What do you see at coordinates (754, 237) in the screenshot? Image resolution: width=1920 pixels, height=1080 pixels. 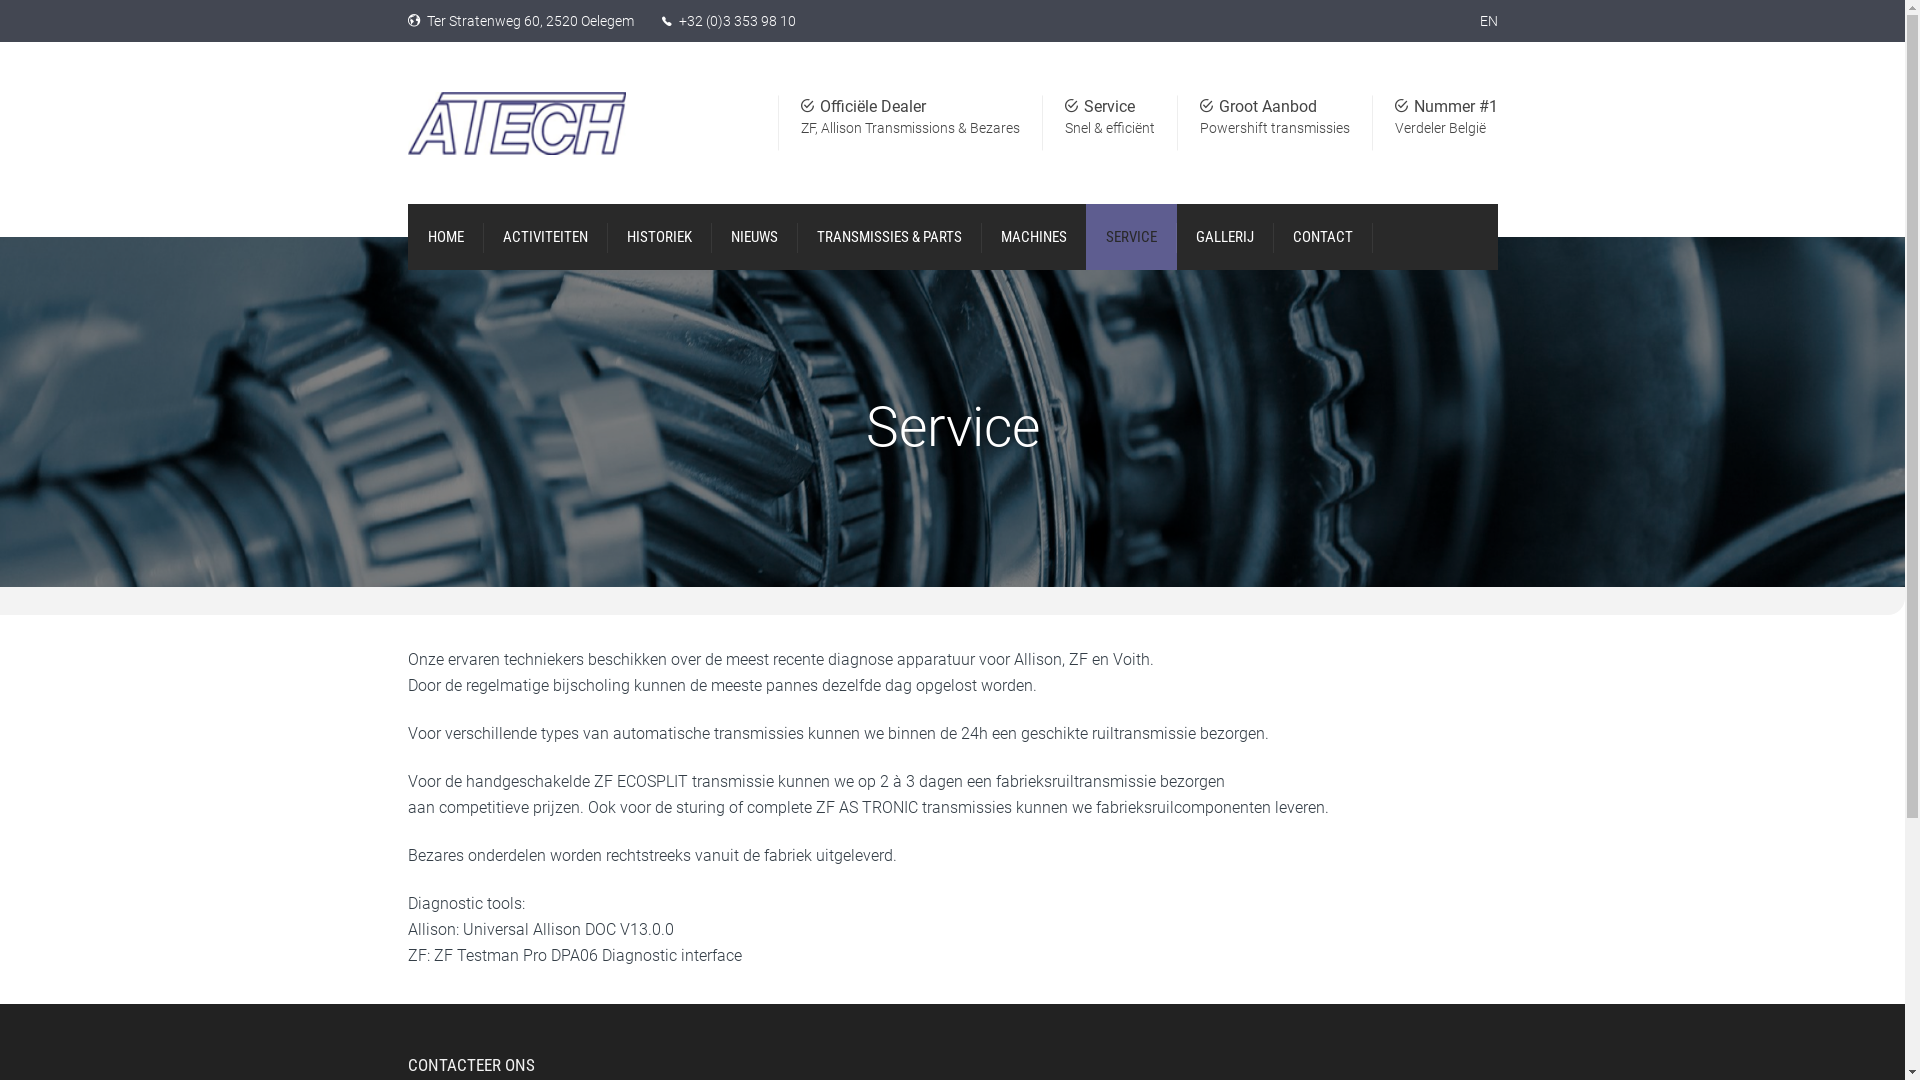 I see `NIEUWS` at bounding box center [754, 237].